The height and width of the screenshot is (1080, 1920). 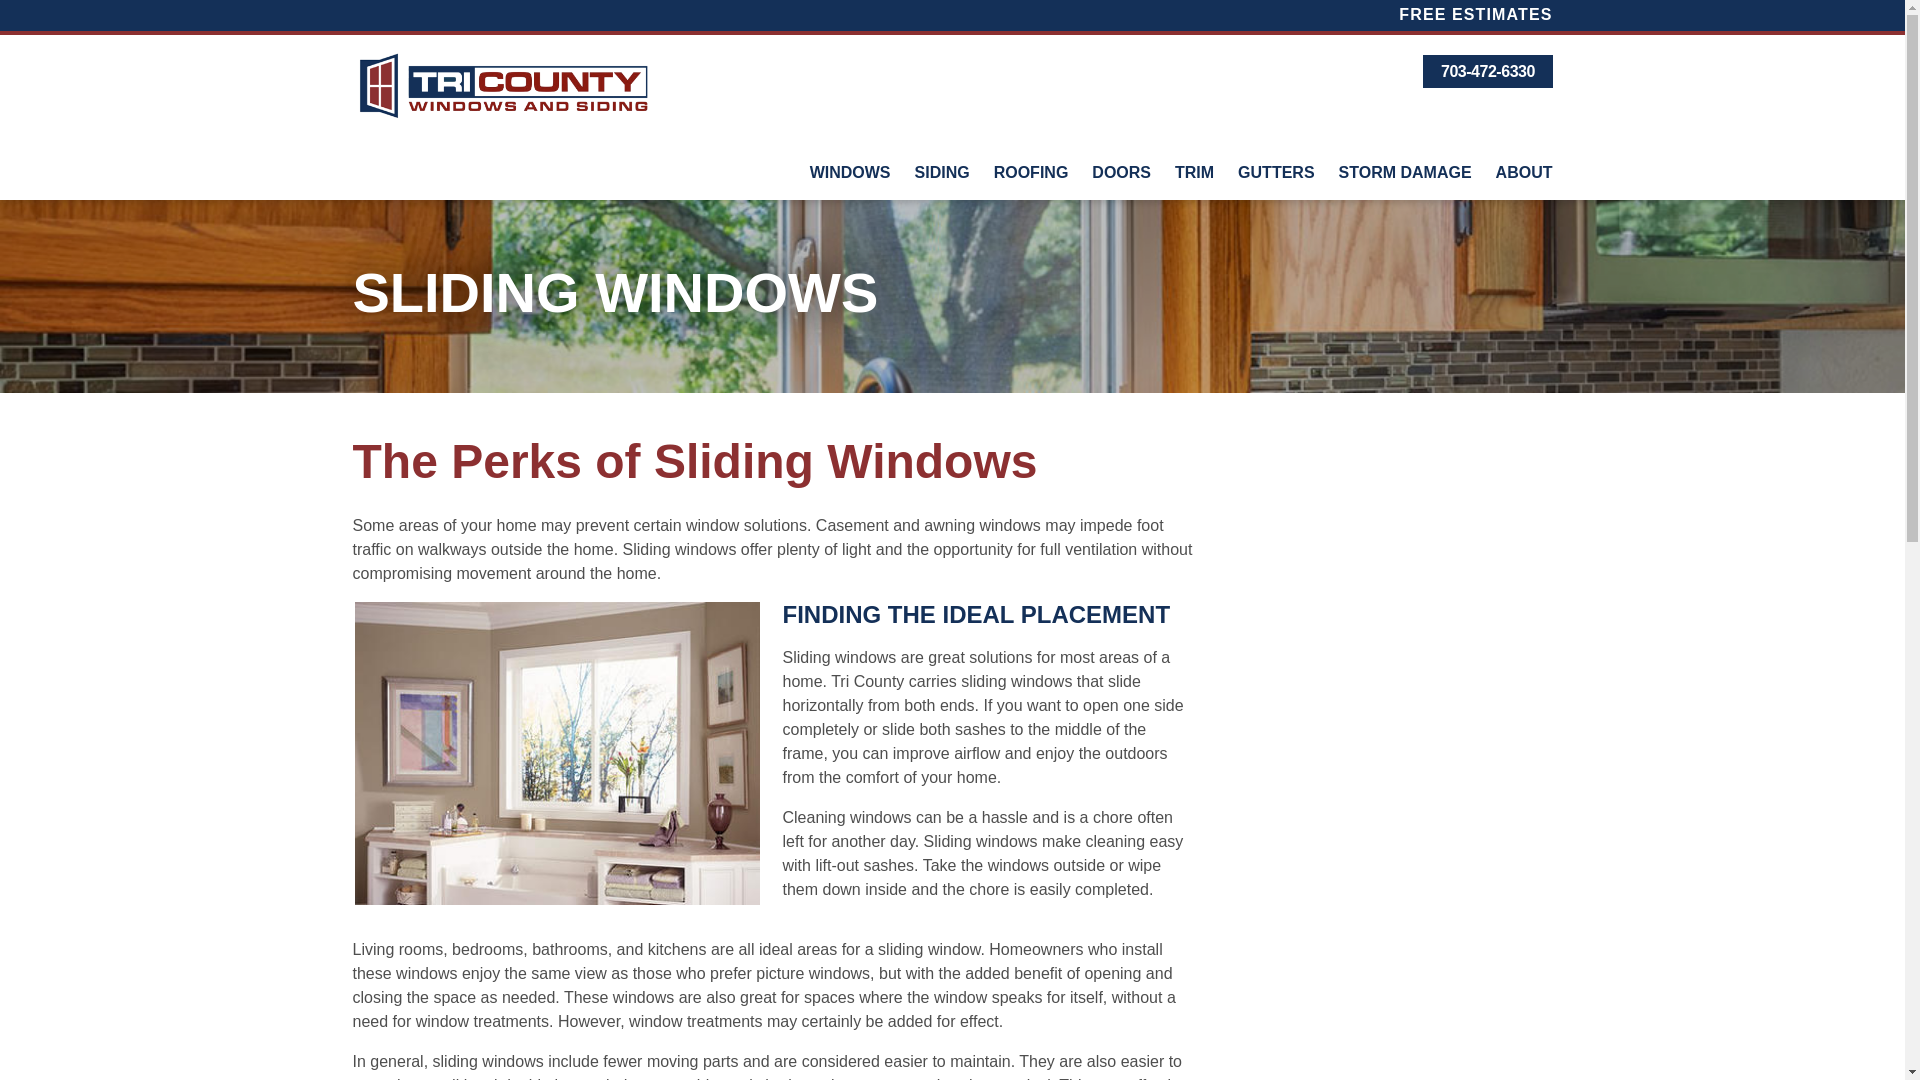 I want to click on Tri County Windows and Siding, so click(x=502, y=86).